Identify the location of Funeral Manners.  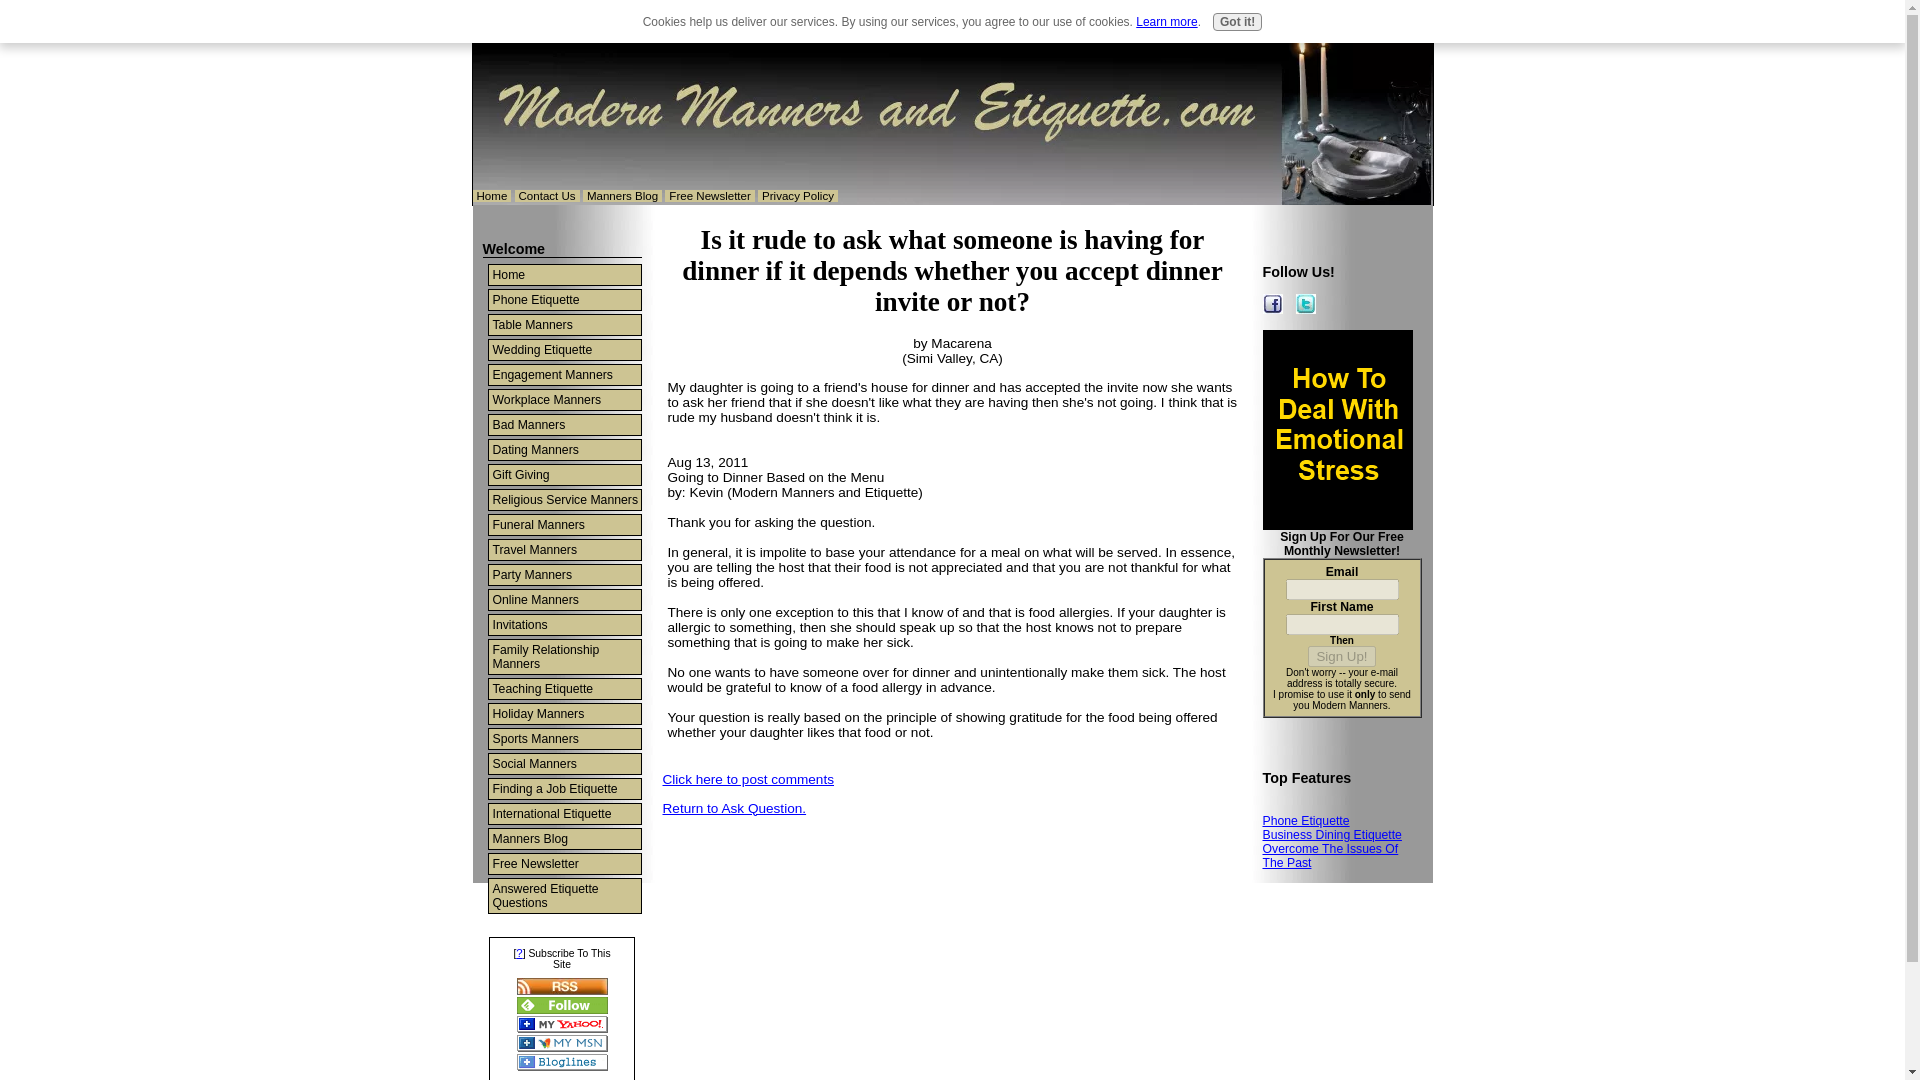
(563, 524).